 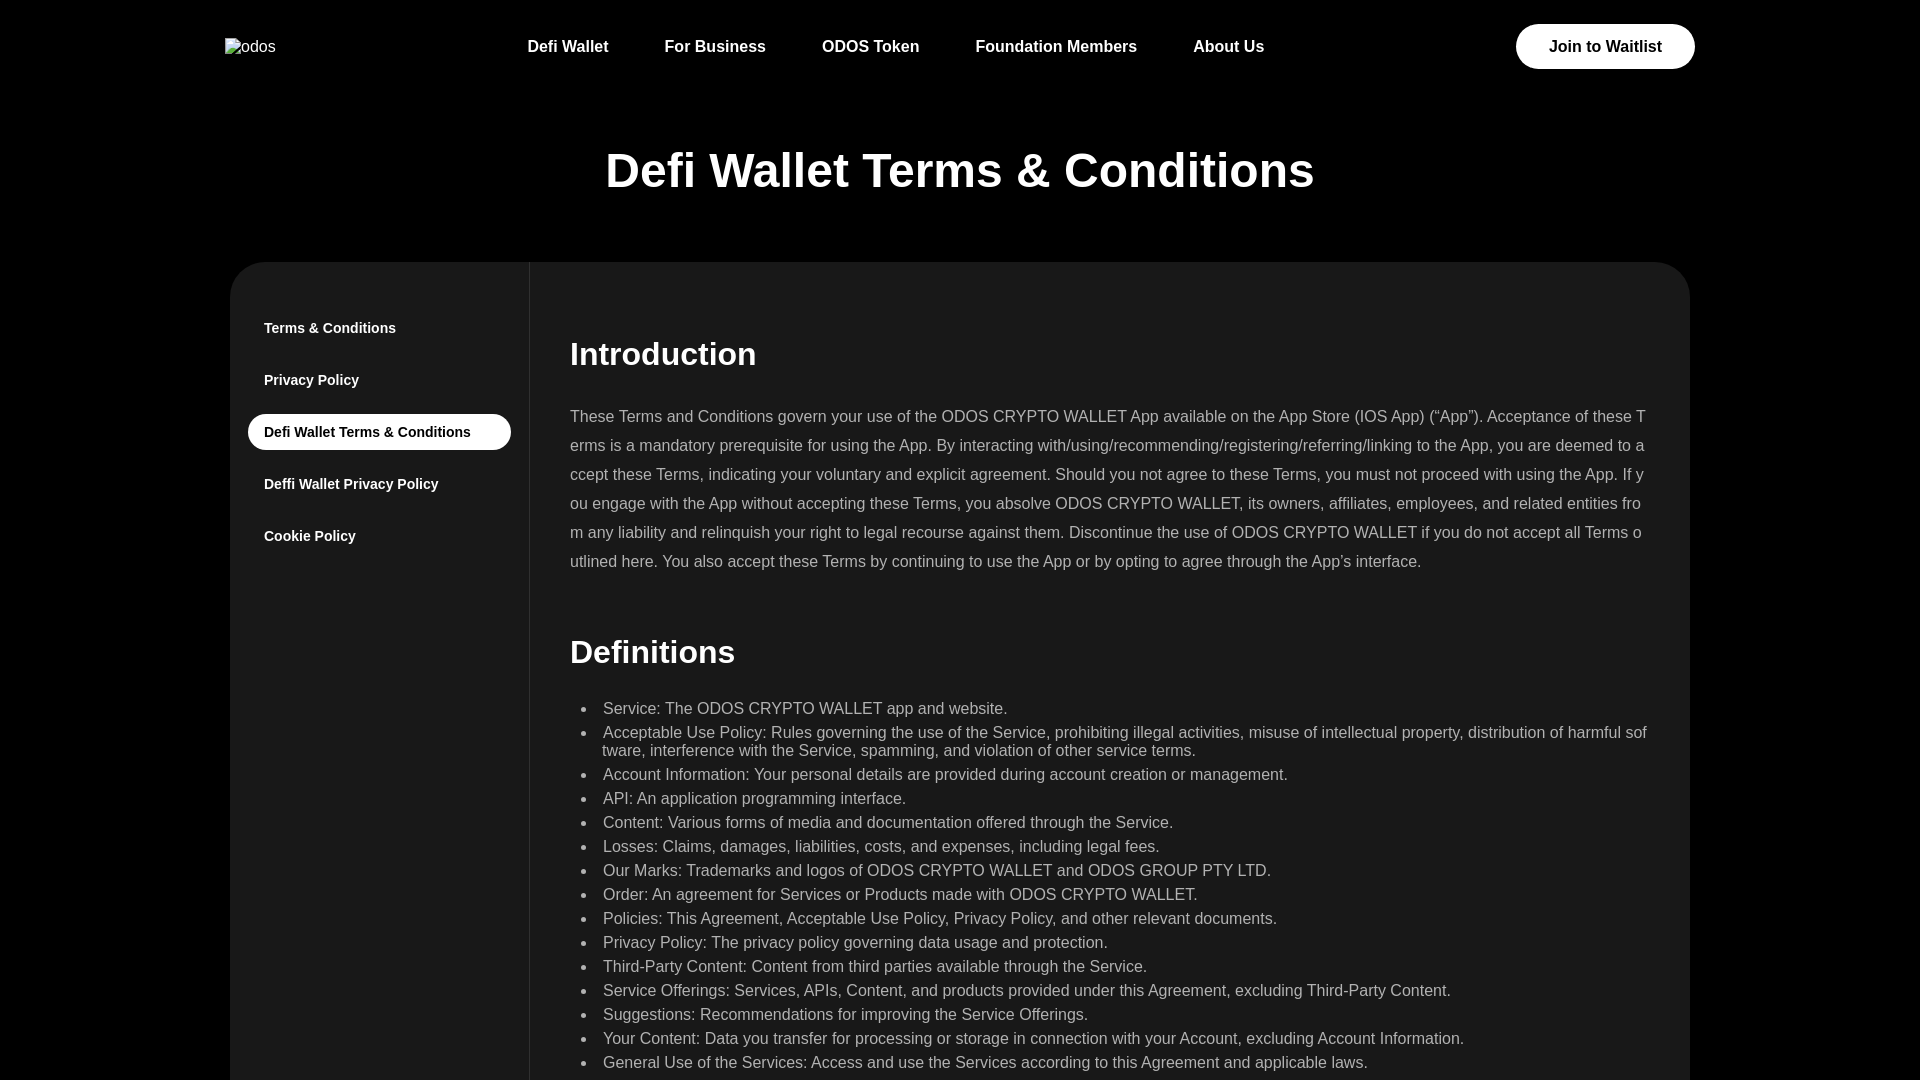 I want to click on Deffi Wallet Privacy Policy, so click(x=378, y=484).